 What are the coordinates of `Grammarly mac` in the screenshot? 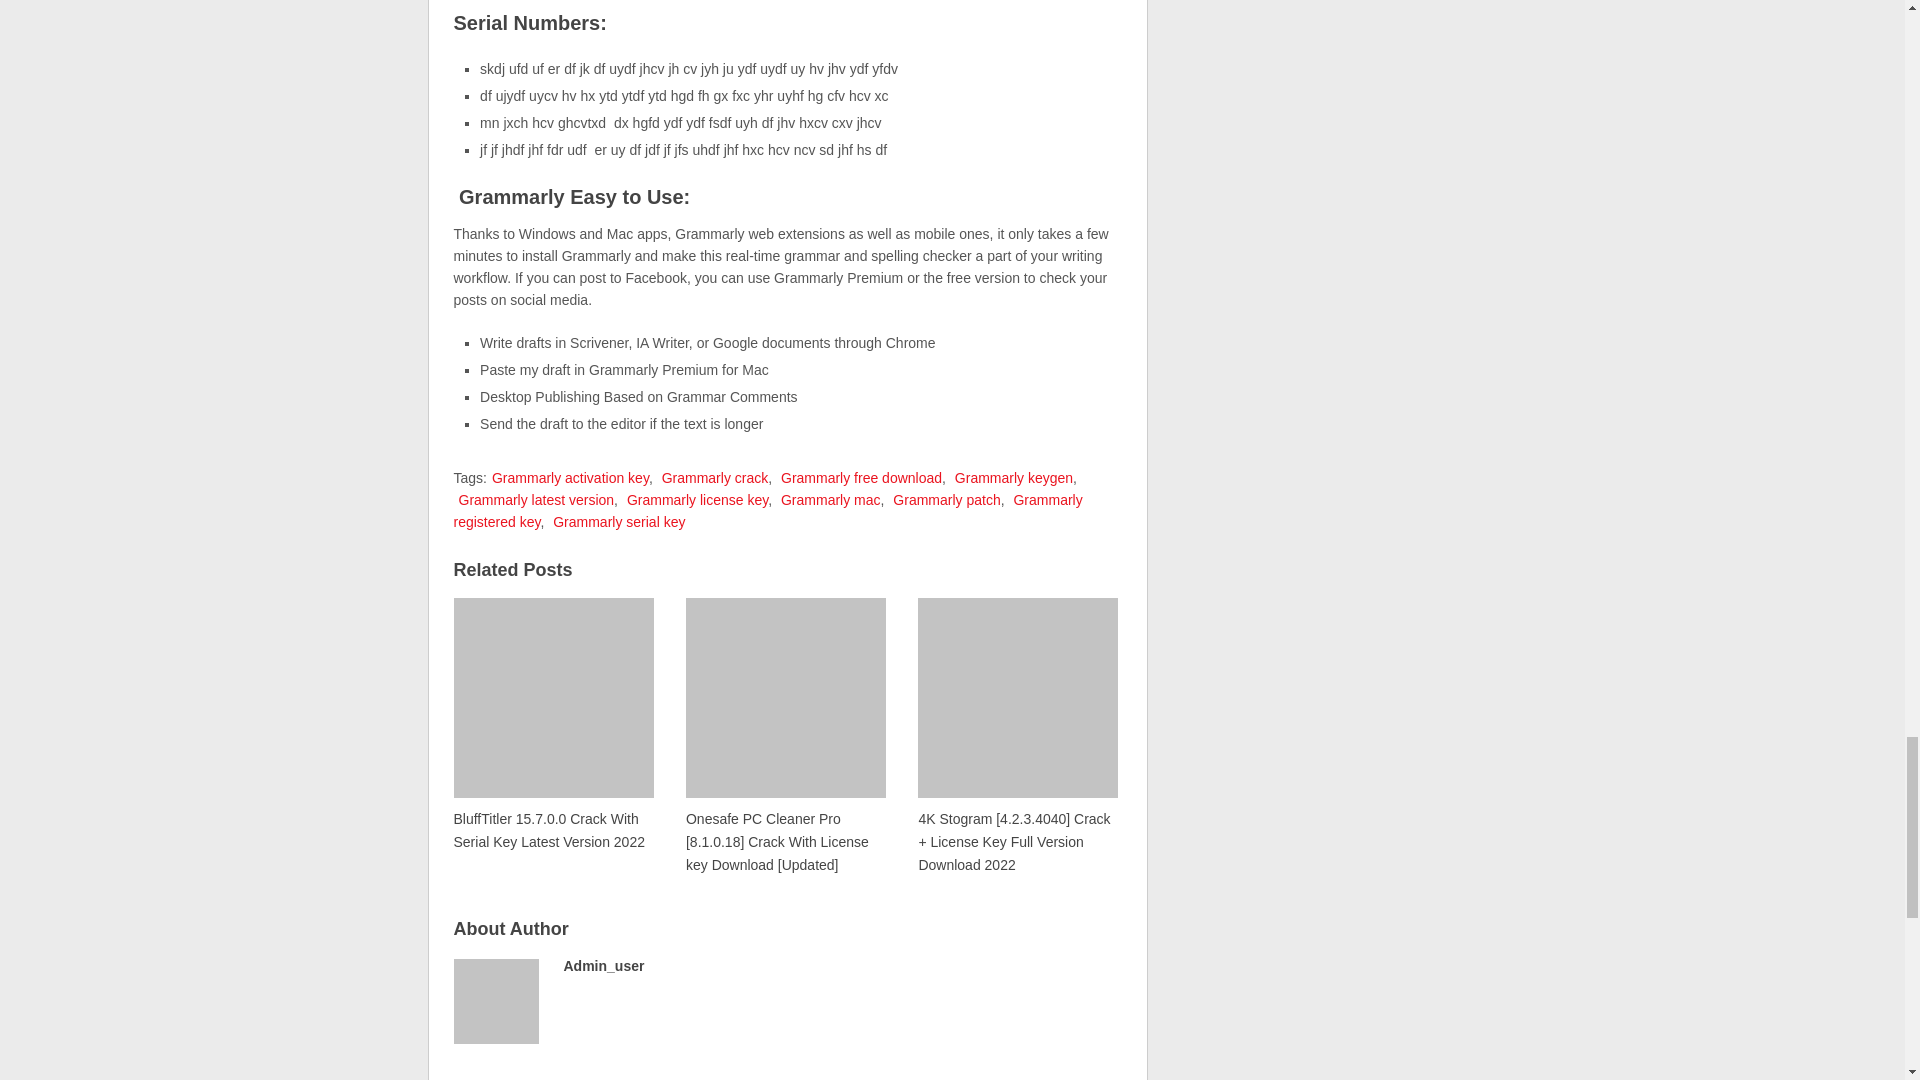 It's located at (831, 500).